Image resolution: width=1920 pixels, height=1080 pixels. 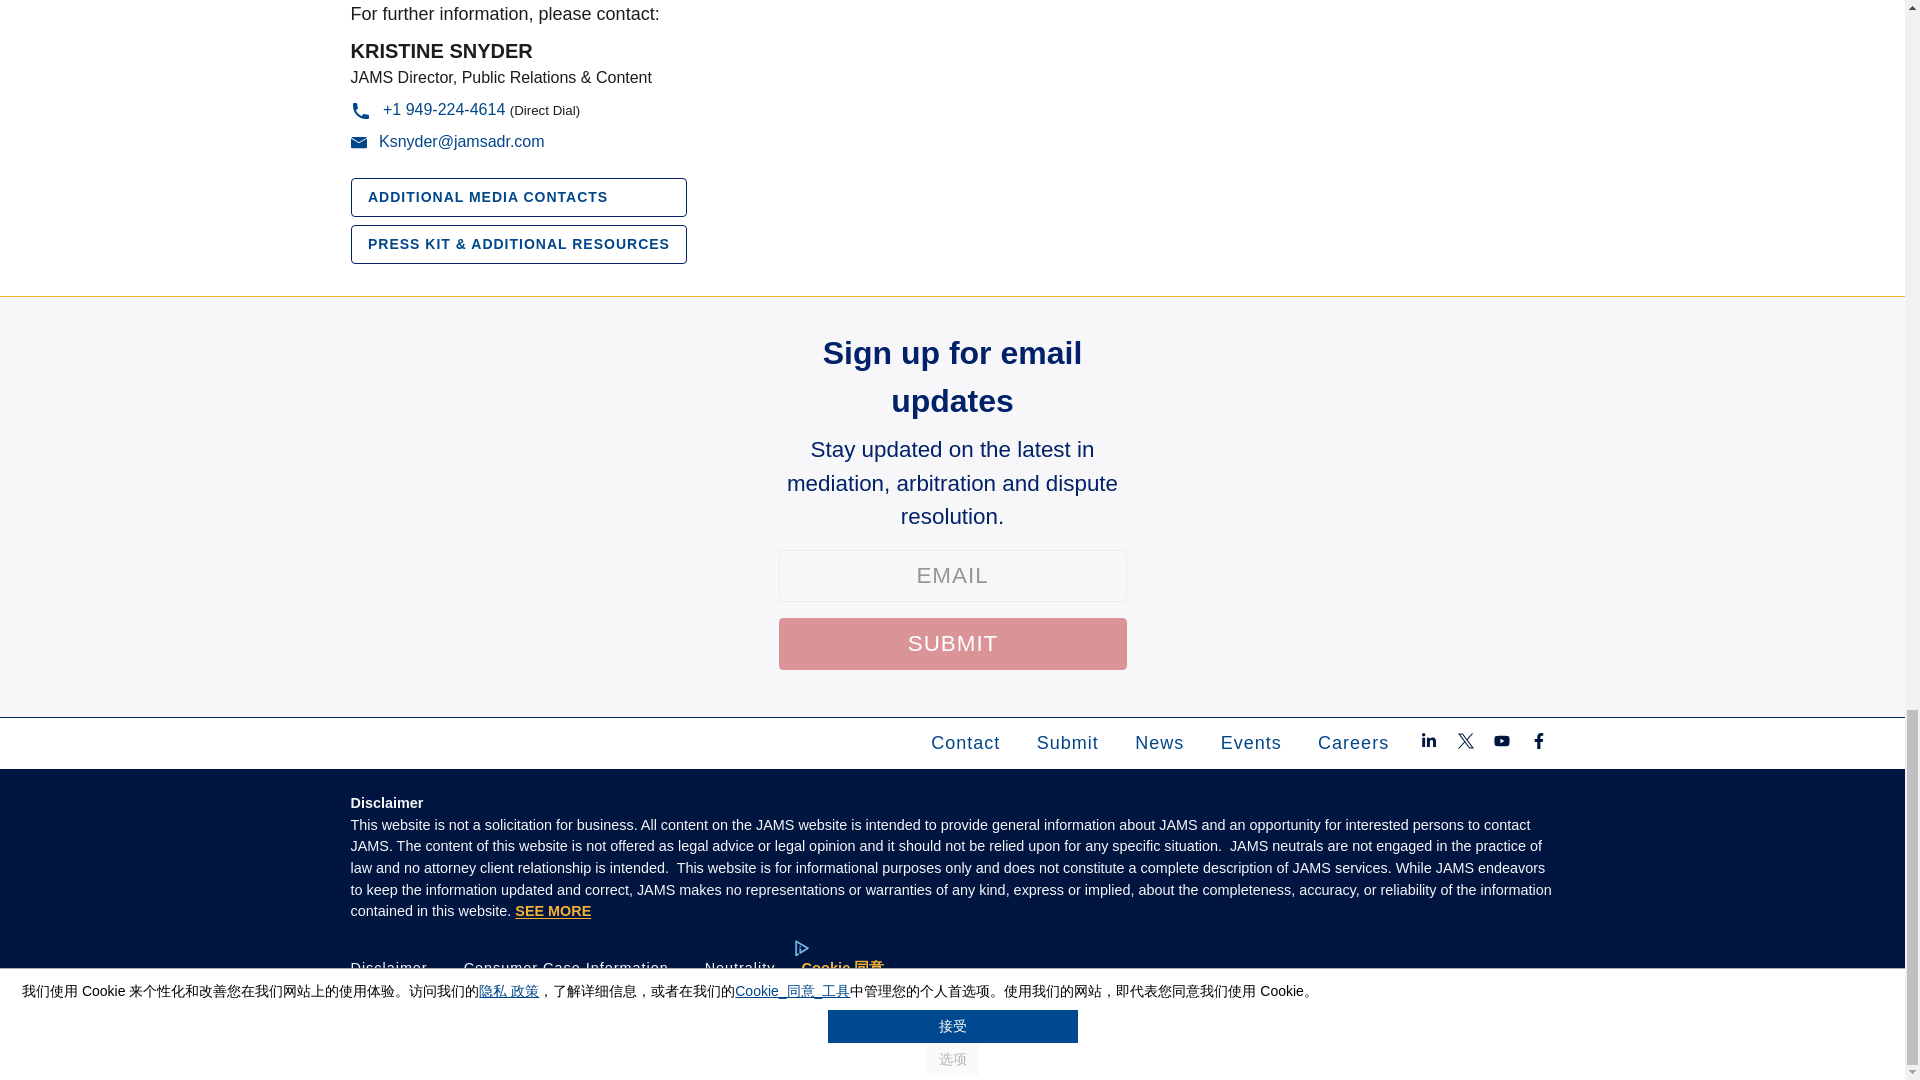 I want to click on See More of Disclaimer, so click(x=552, y=910).